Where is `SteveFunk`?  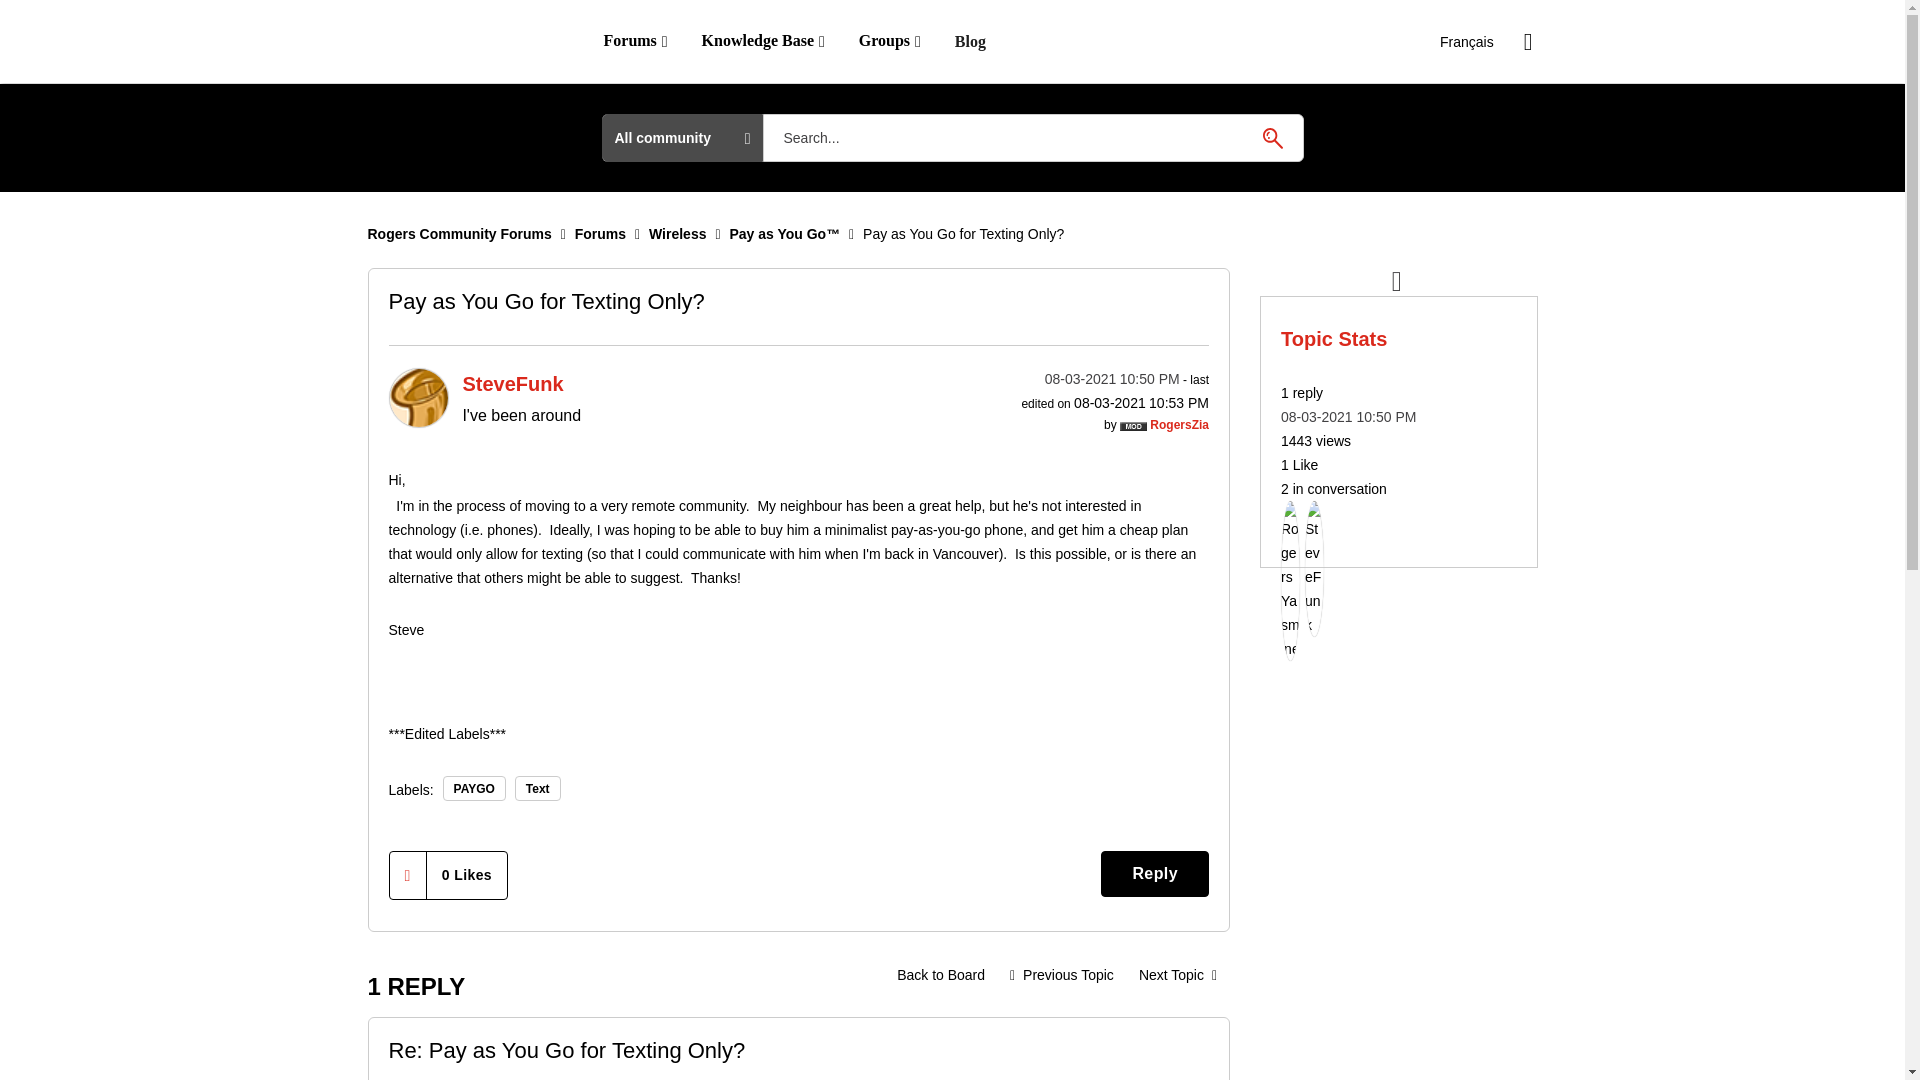
SteveFunk is located at coordinates (417, 398).